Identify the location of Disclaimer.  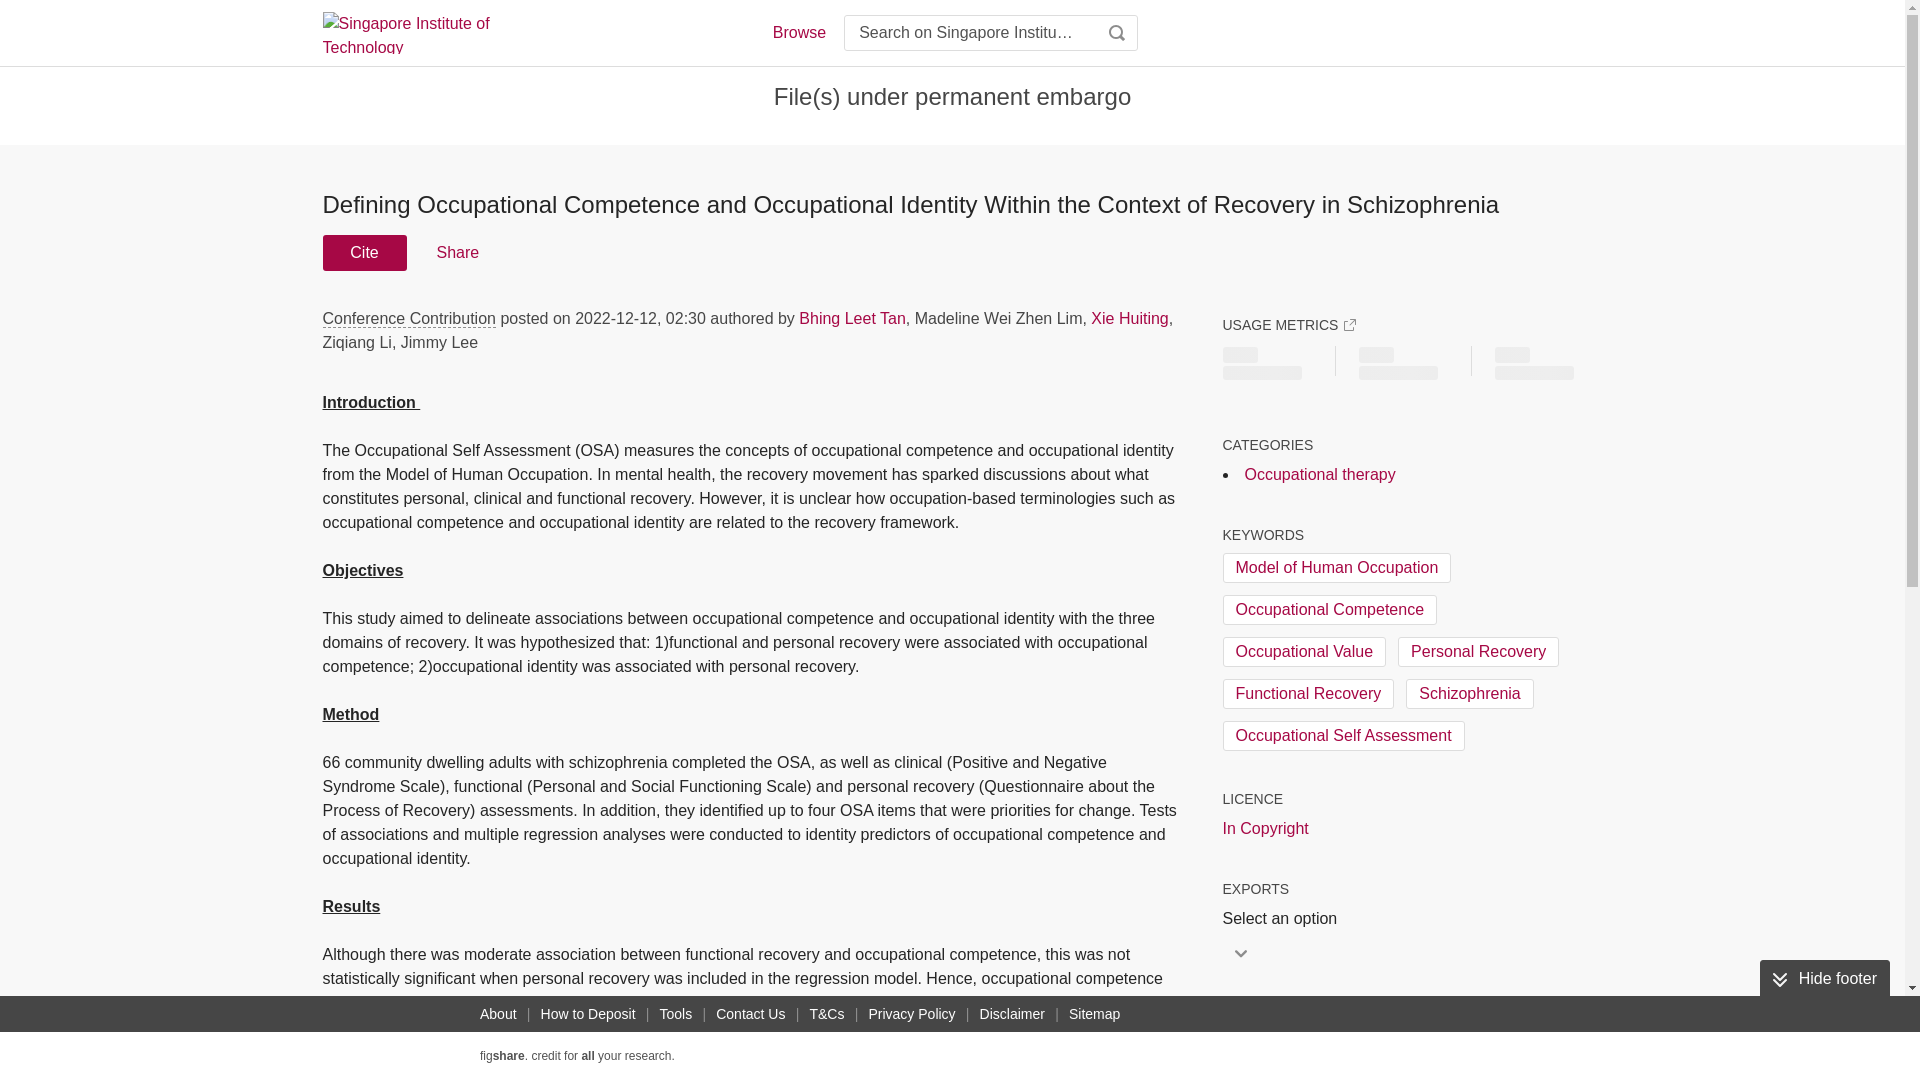
(1012, 1014).